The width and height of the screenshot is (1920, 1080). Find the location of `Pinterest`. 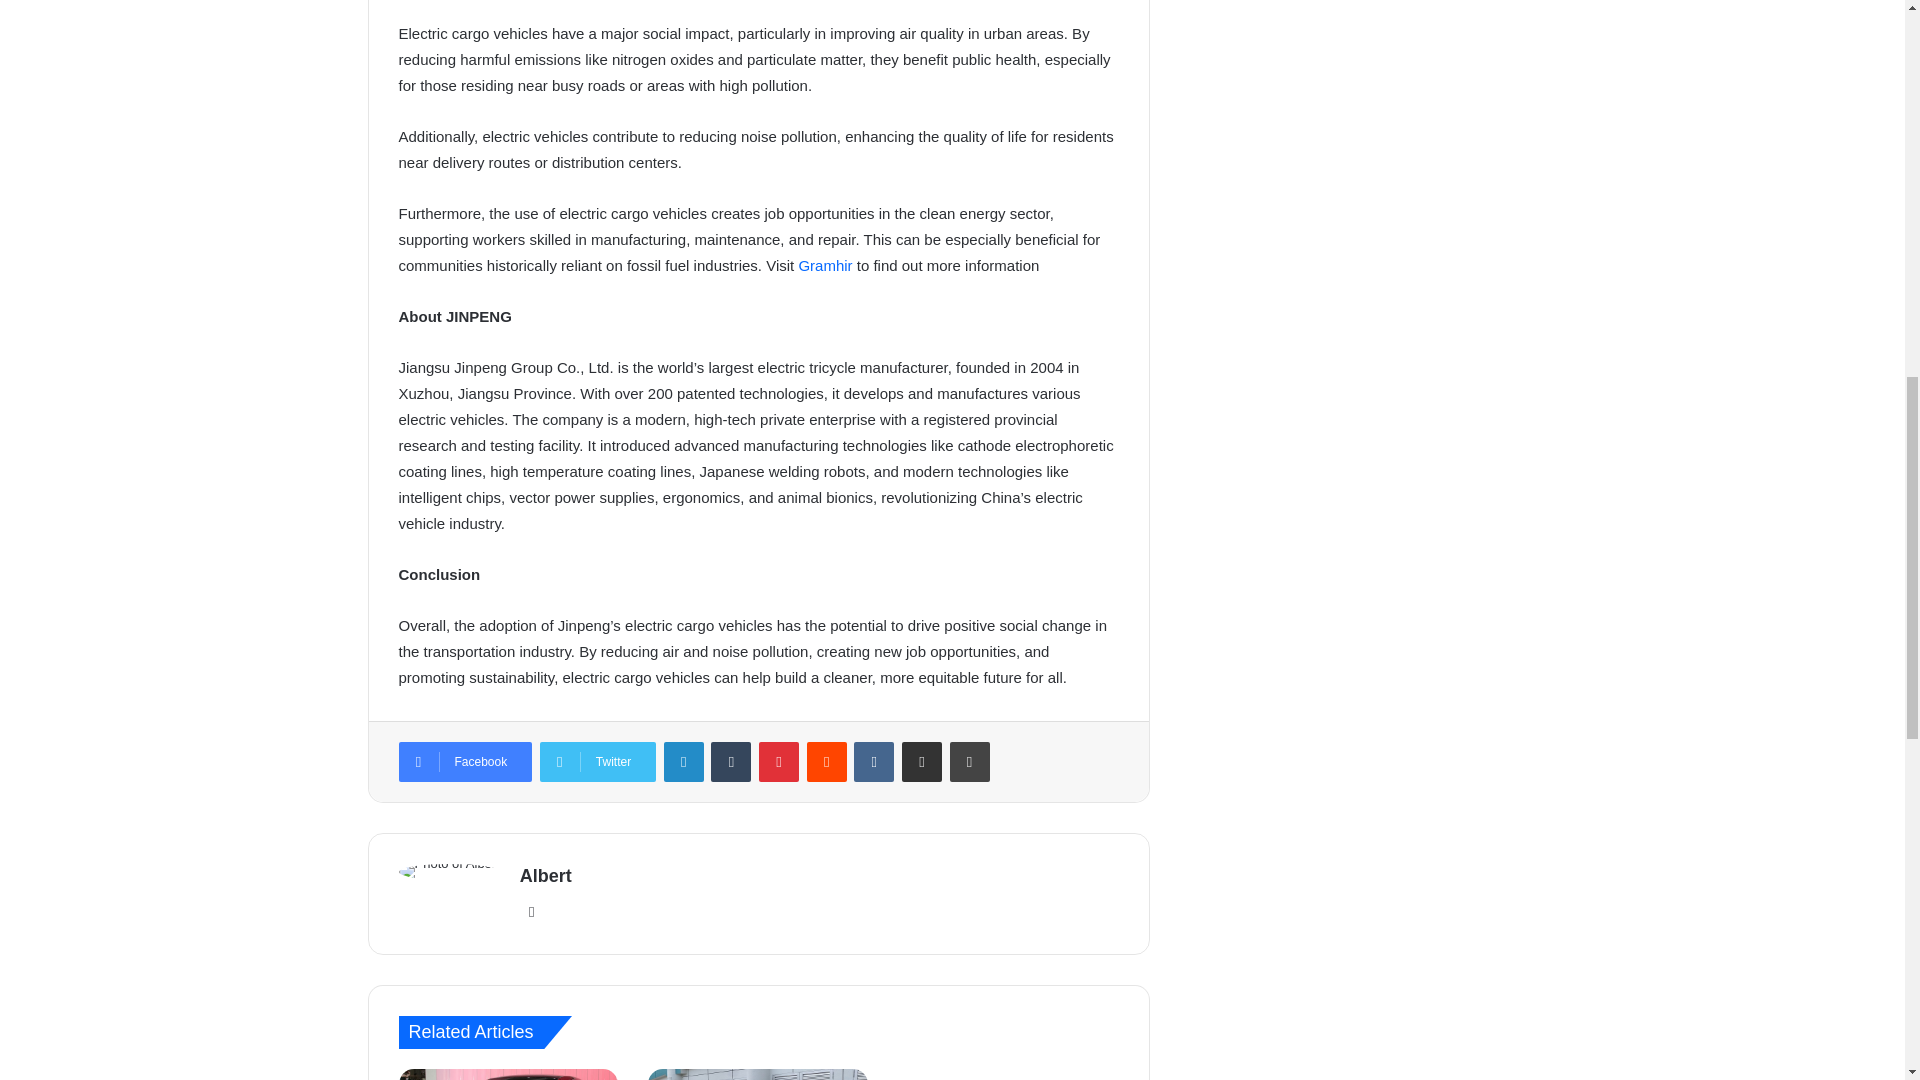

Pinterest is located at coordinates (778, 761).